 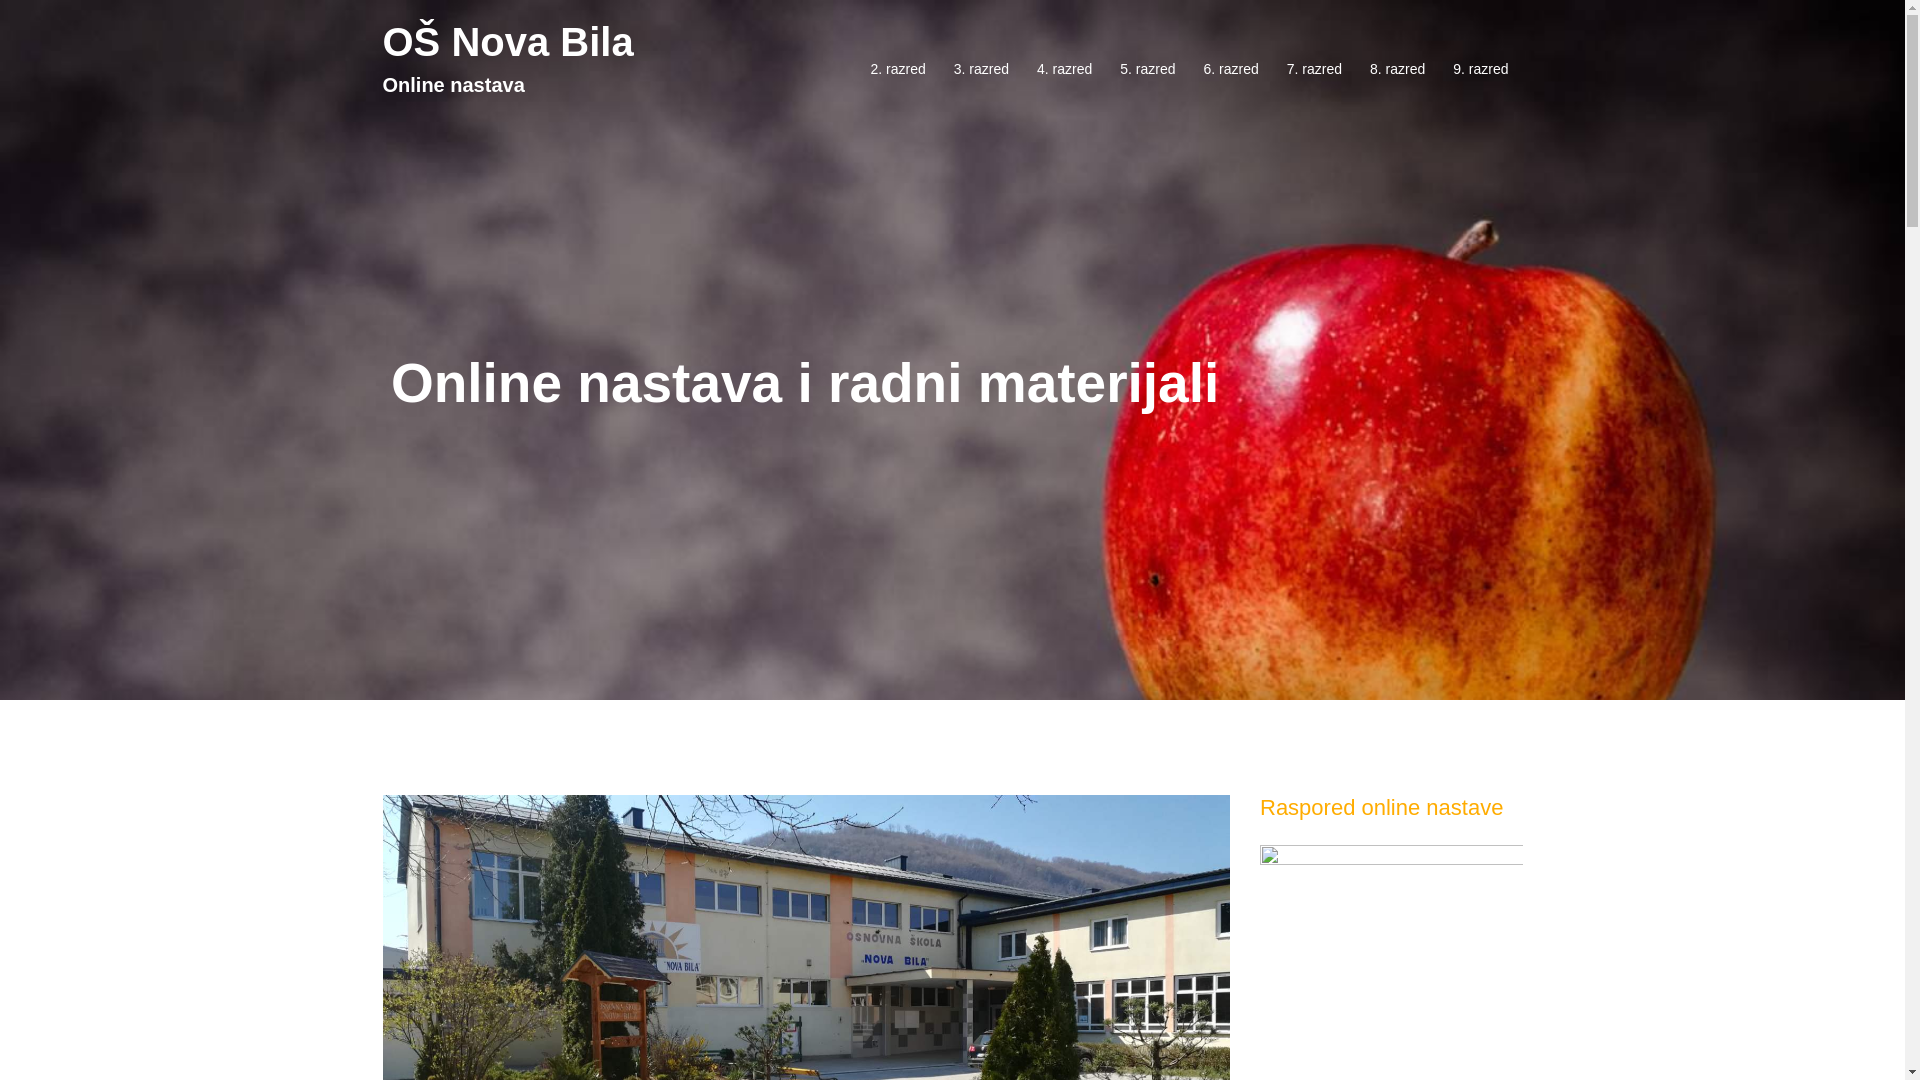 What do you see at coordinates (1148, 70) in the screenshot?
I see `5. razred` at bounding box center [1148, 70].